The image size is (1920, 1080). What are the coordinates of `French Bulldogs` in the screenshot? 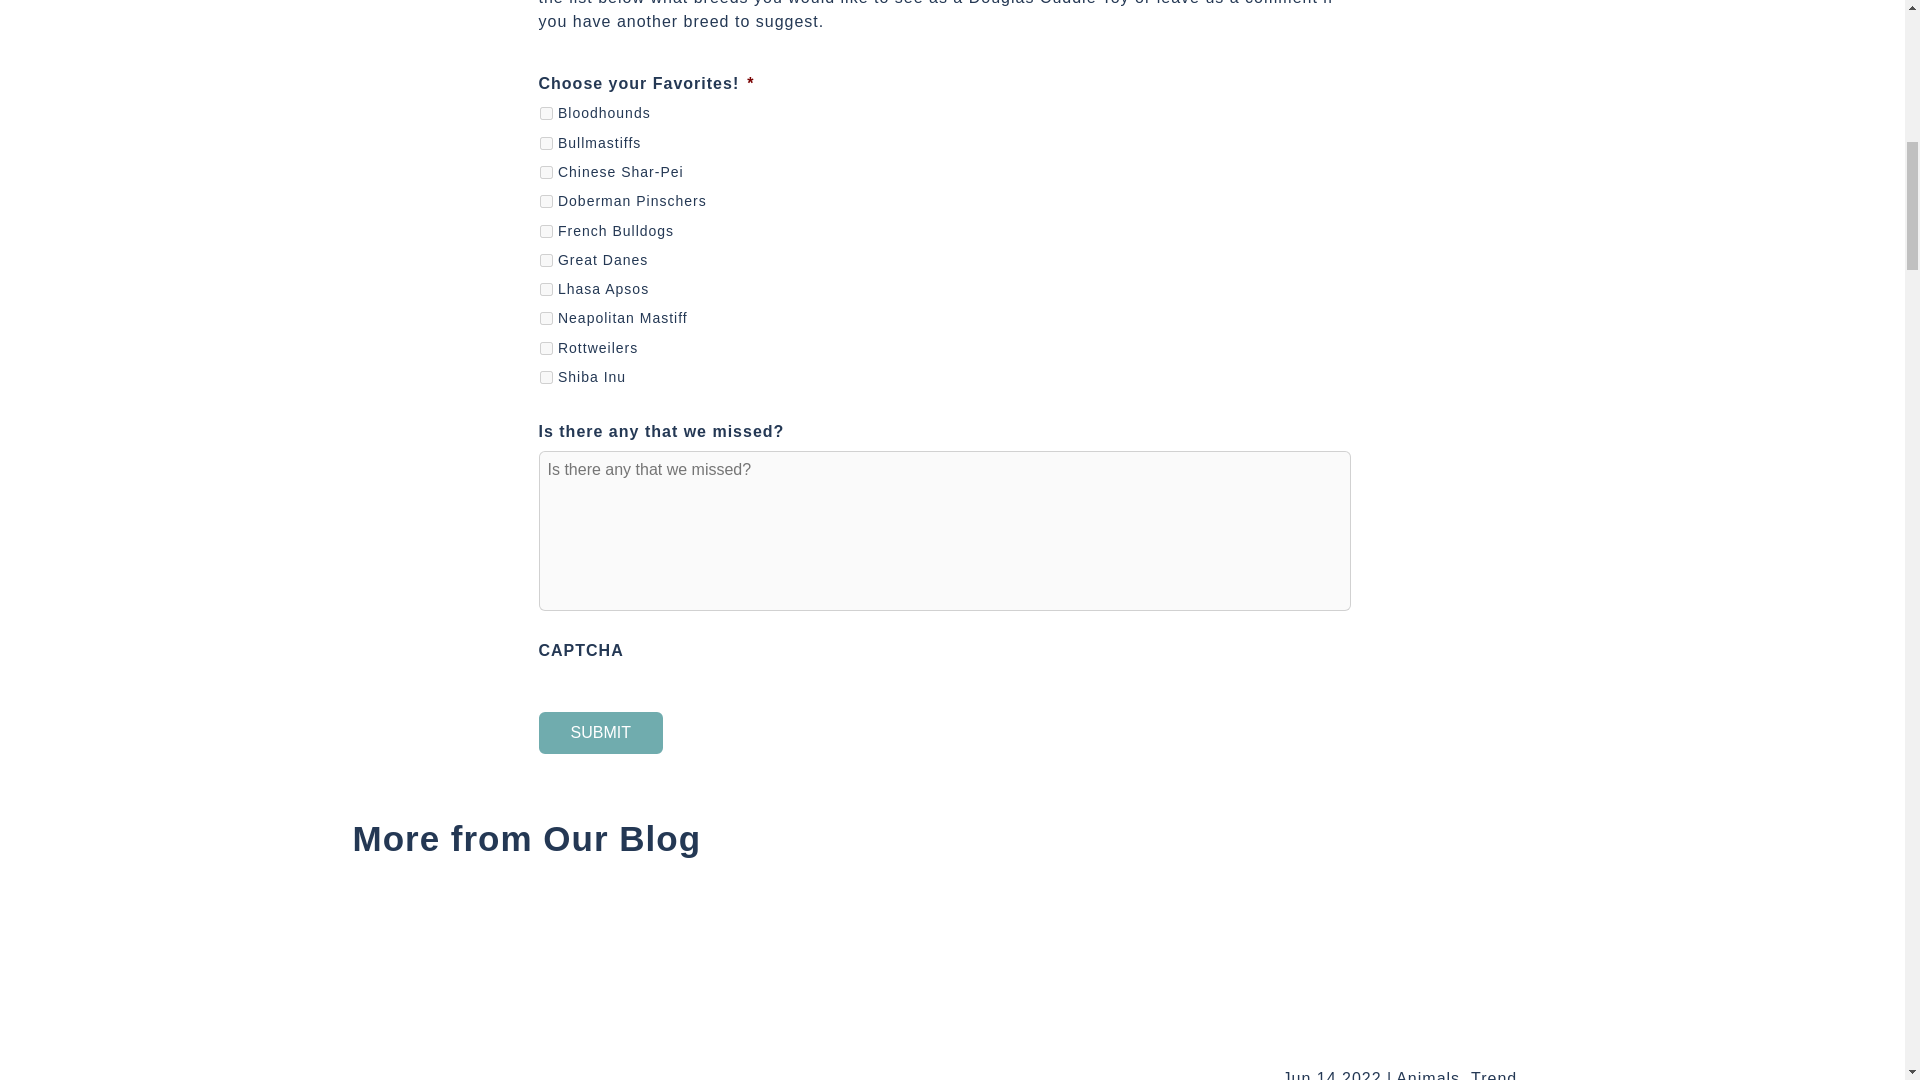 It's located at (546, 230).